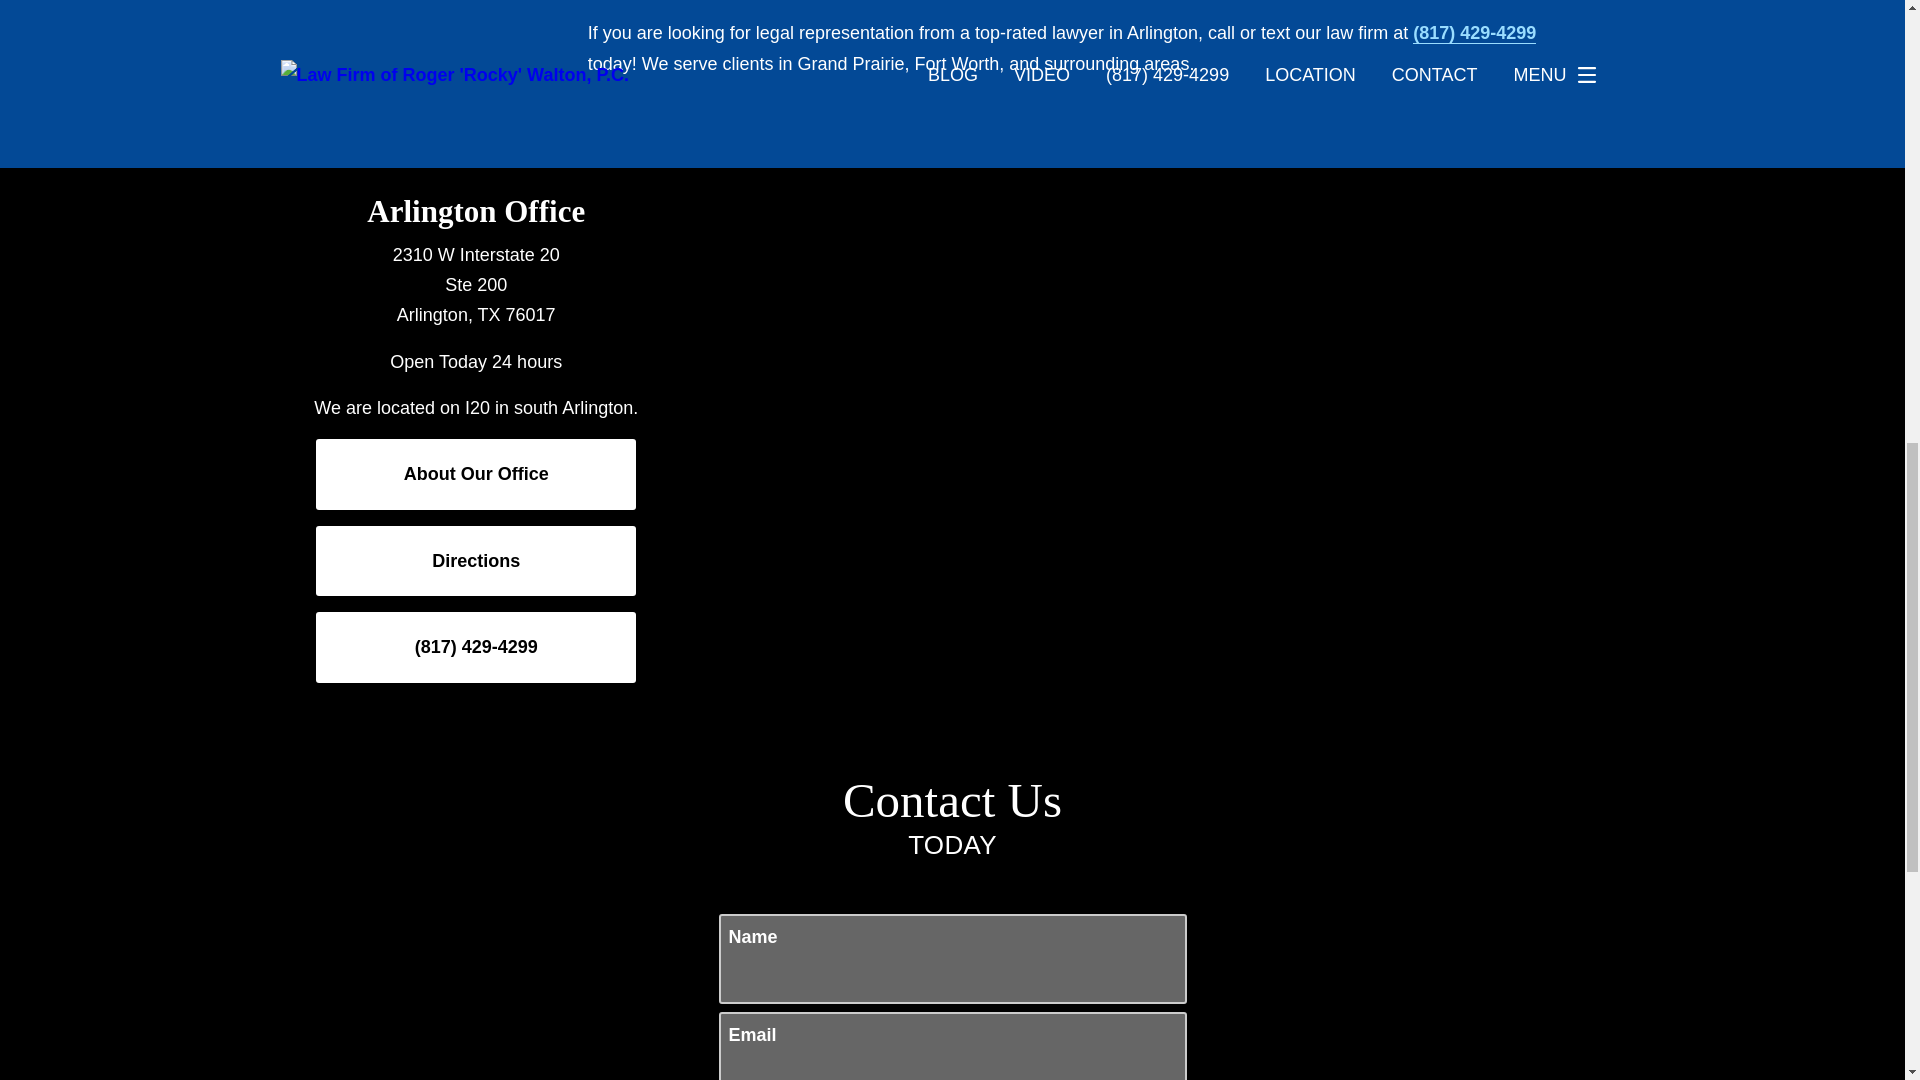 The height and width of the screenshot is (1080, 1920). Describe the element at coordinates (1353, 182) in the screenshot. I see `Locations` at that location.